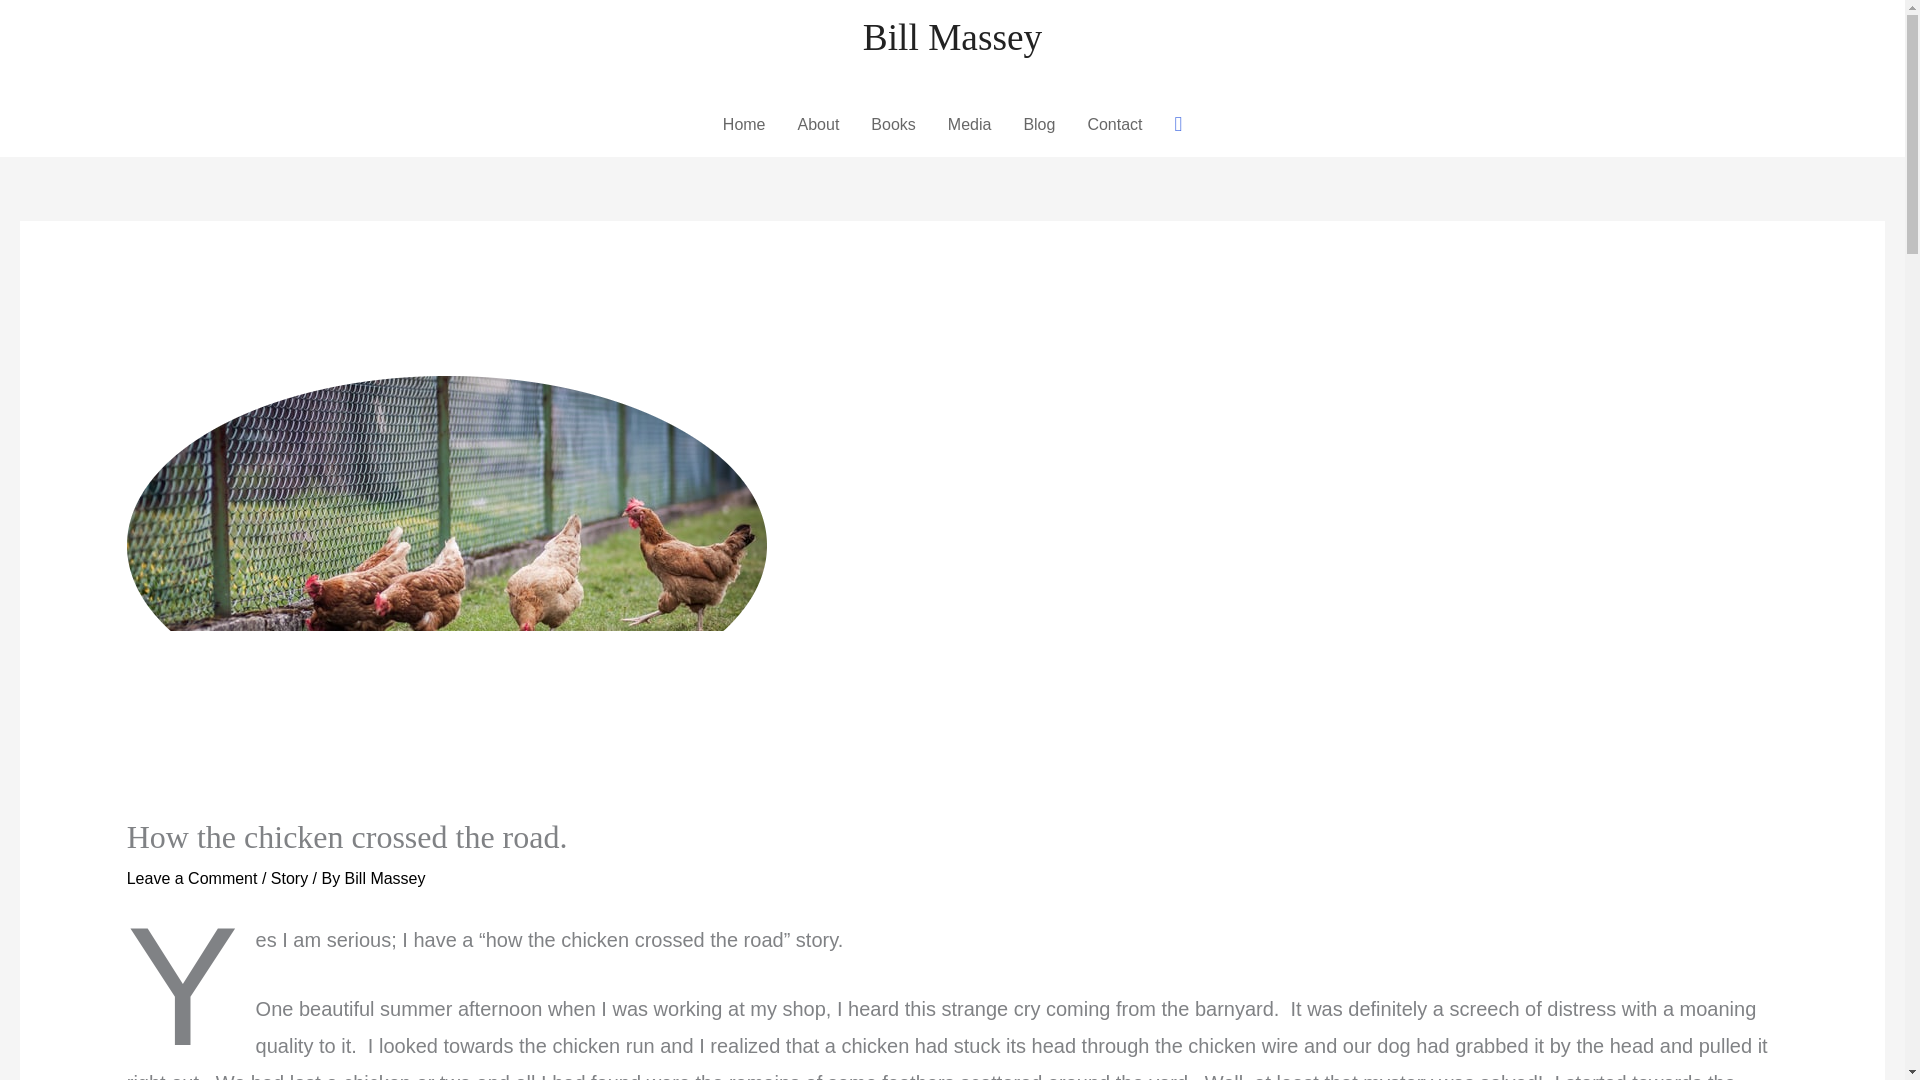 Image resolution: width=1920 pixels, height=1080 pixels. Describe the element at coordinates (288, 878) in the screenshot. I see `Story` at that location.